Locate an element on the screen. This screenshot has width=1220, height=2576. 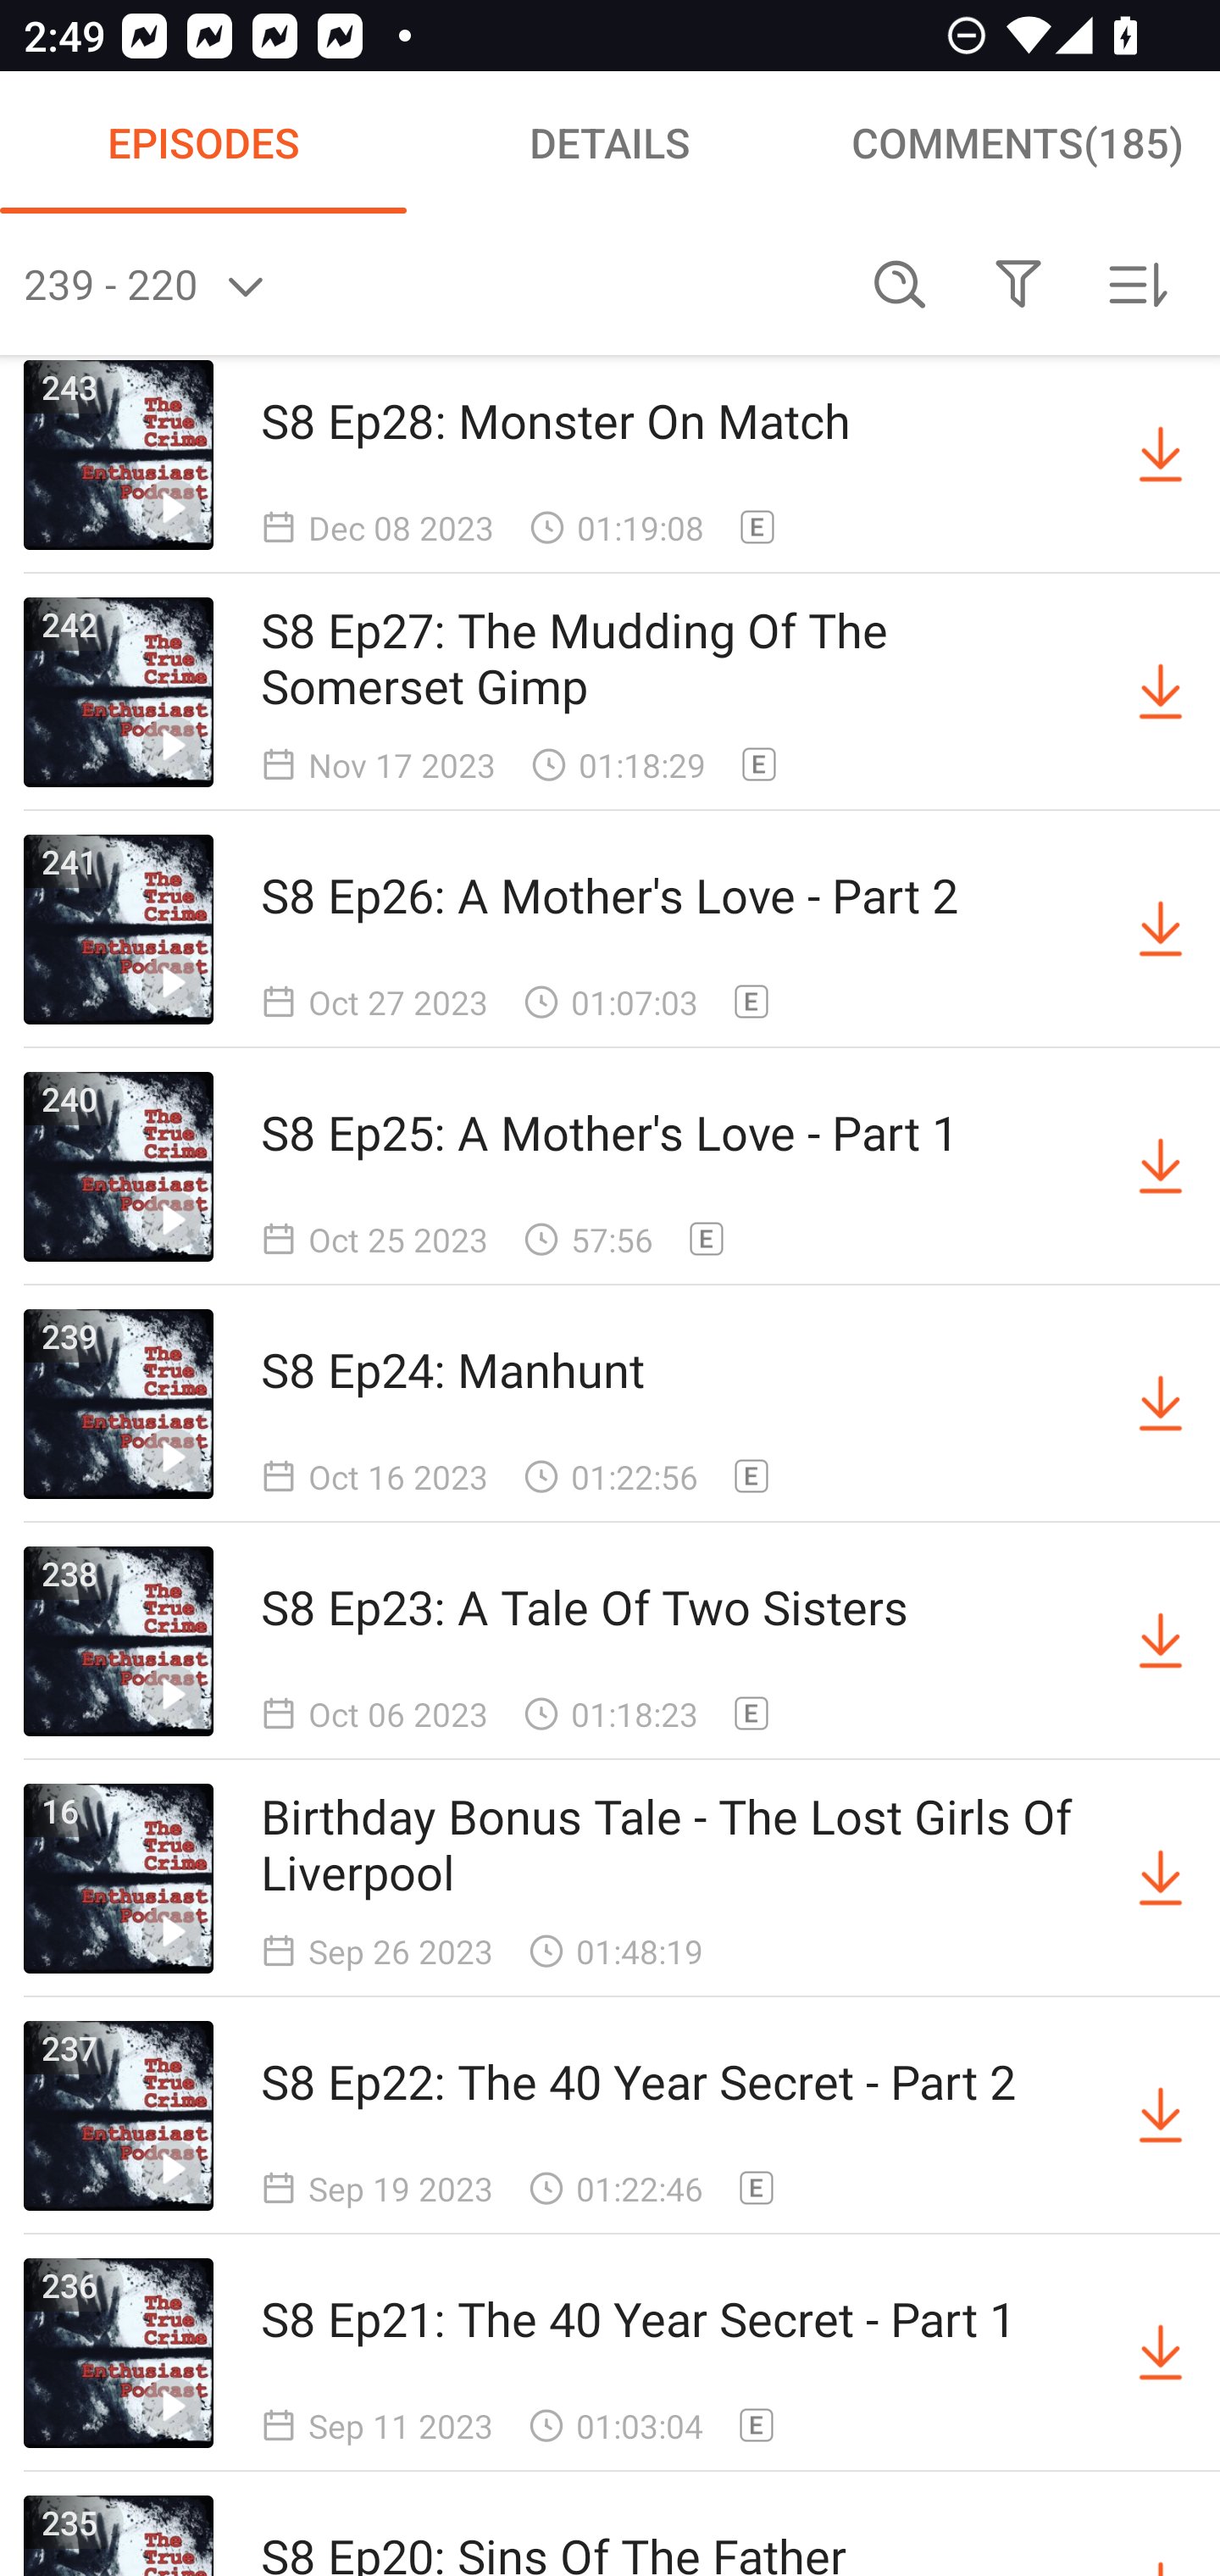
Download is located at coordinates (1161, 454).